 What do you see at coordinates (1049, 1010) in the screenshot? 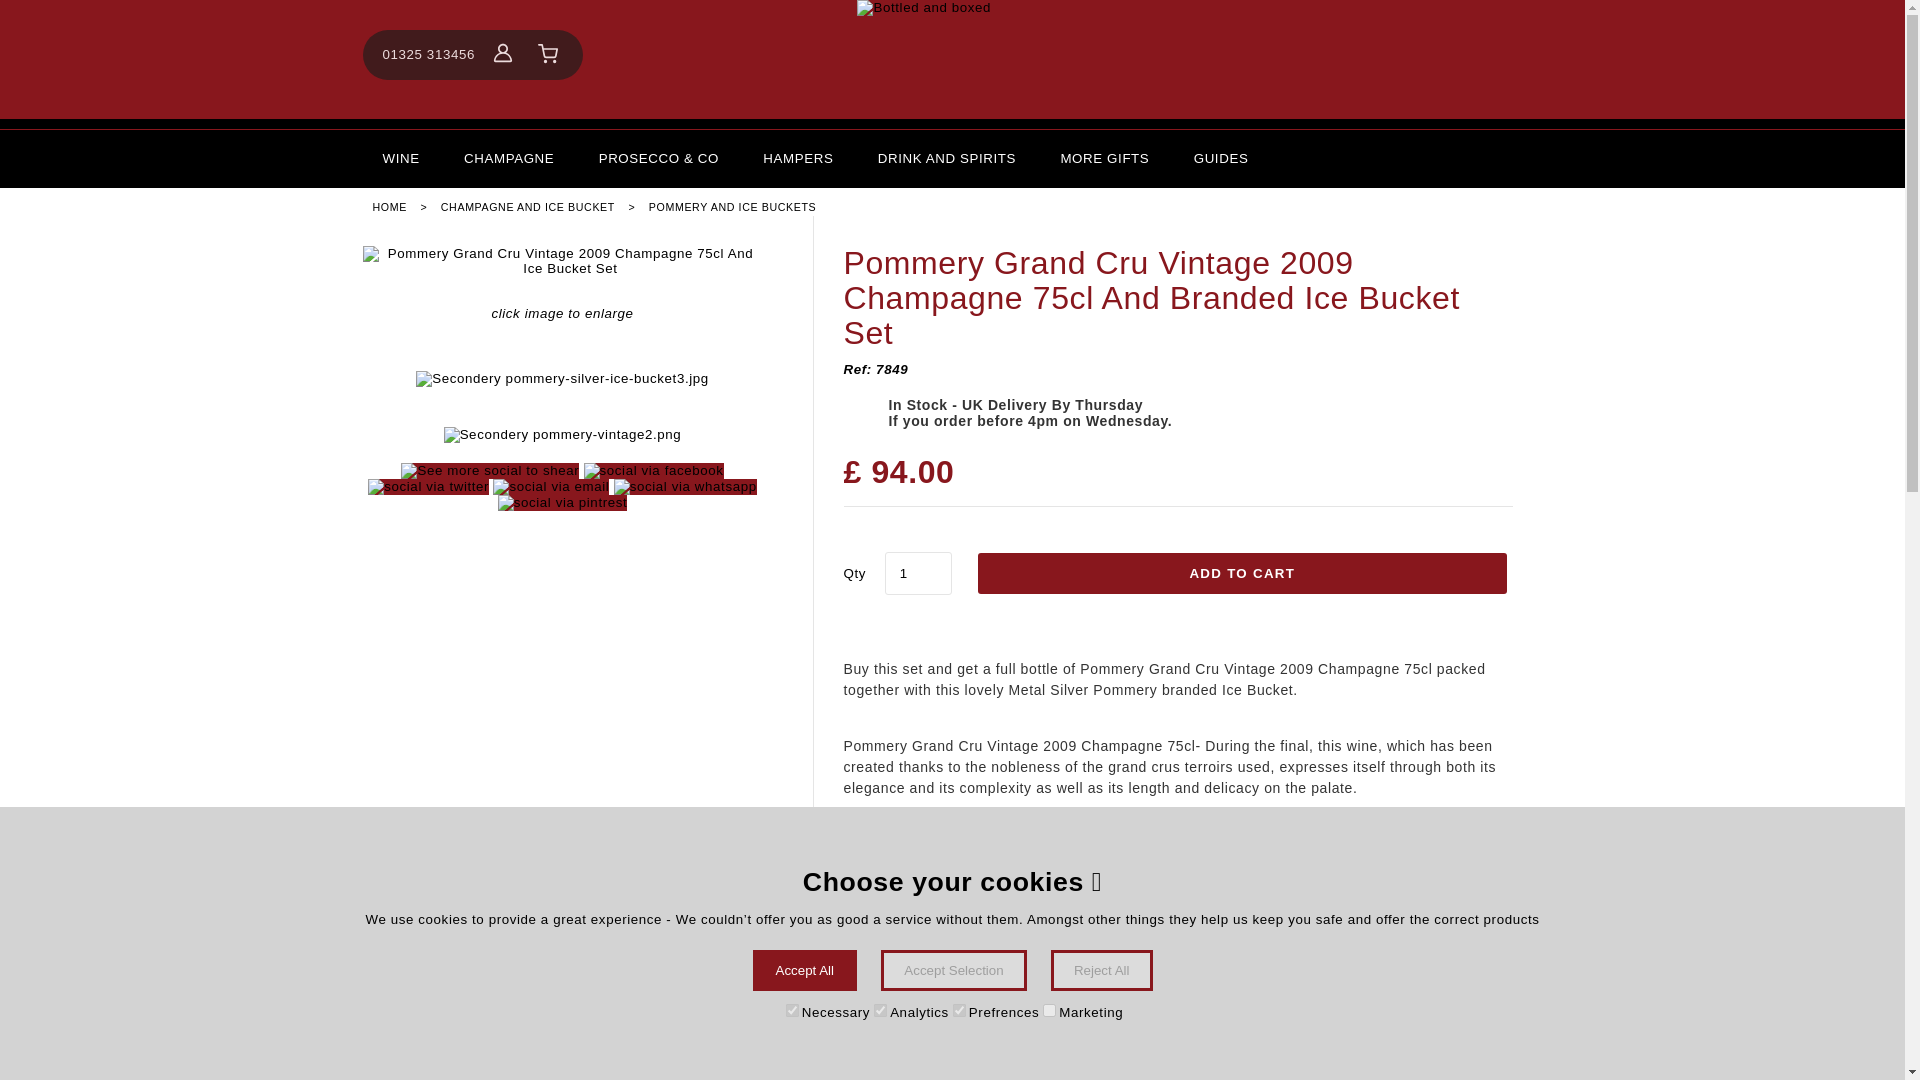
I see `Marketing` at bounding box center [1049, 1010].